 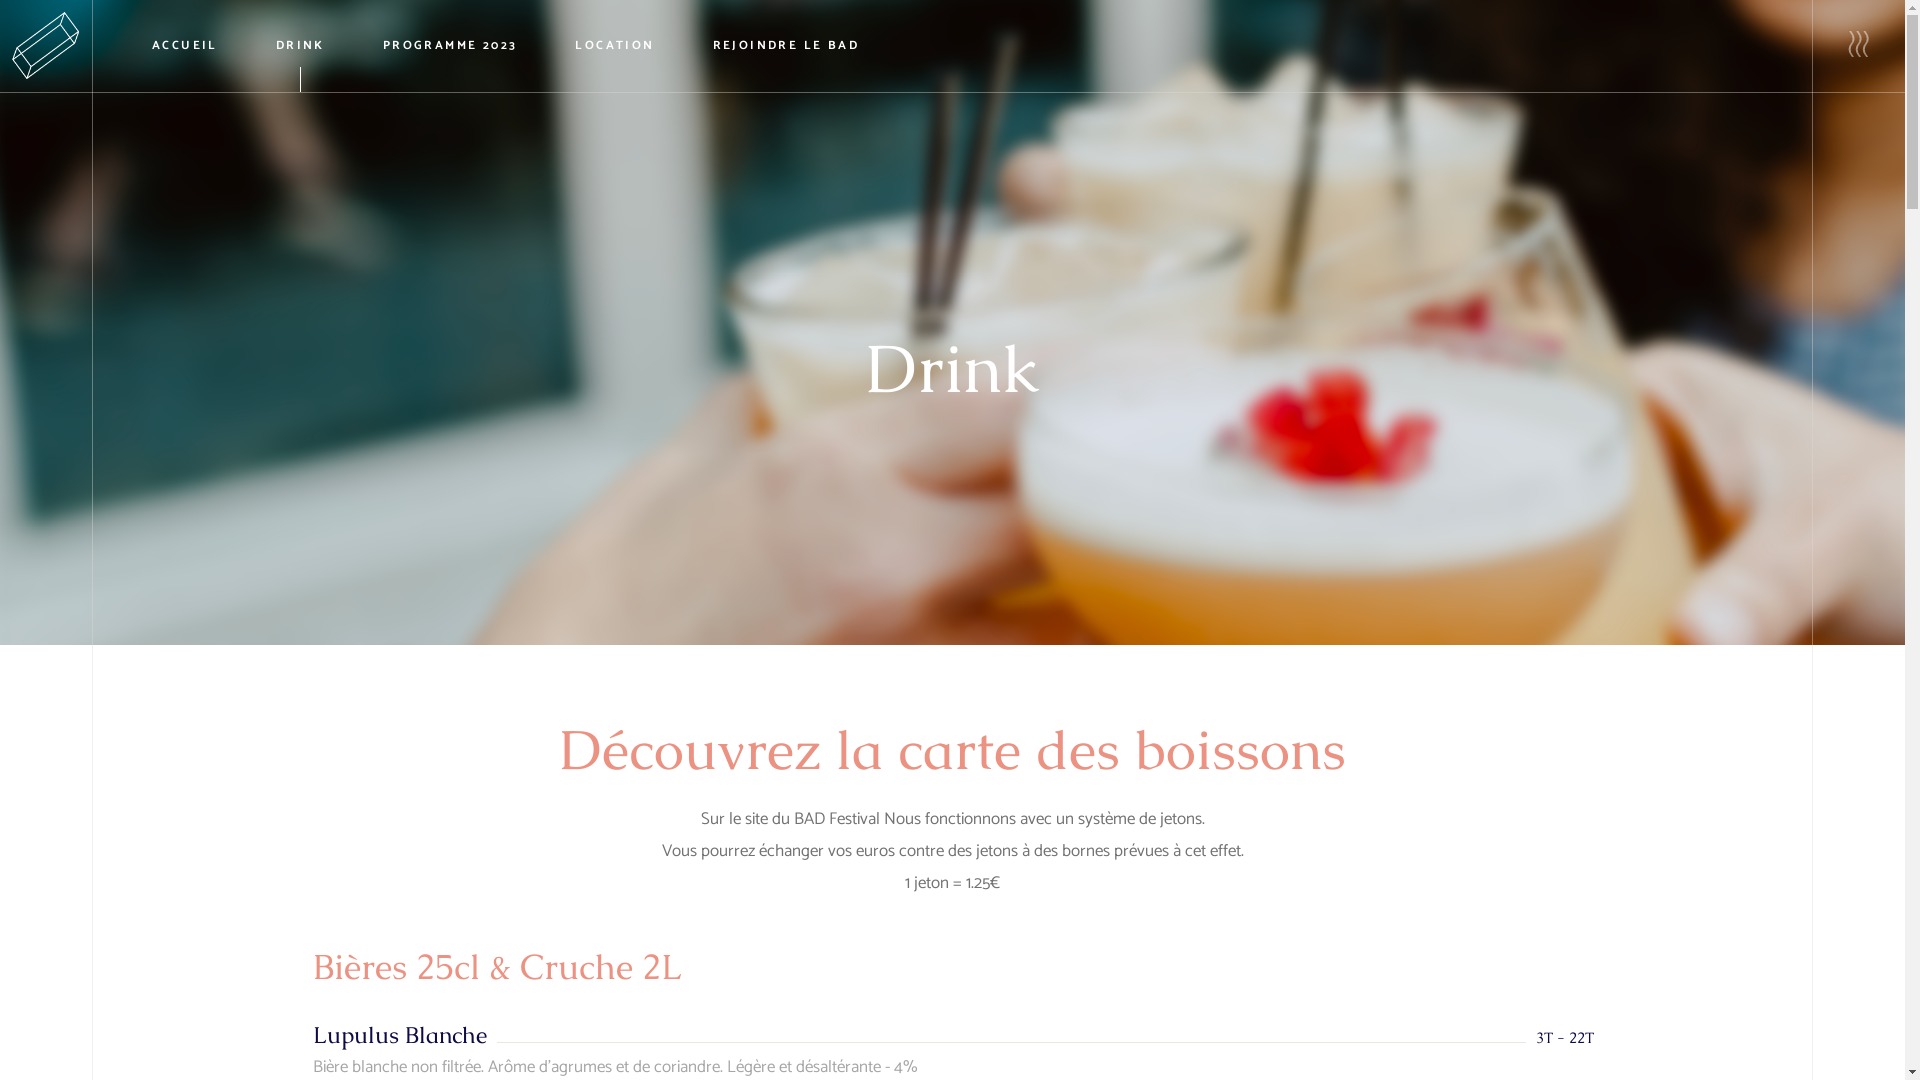 What do you see at coordinates (300, 46) in the screenshot?
I see `DRINK` at bounding box center [300, 46].